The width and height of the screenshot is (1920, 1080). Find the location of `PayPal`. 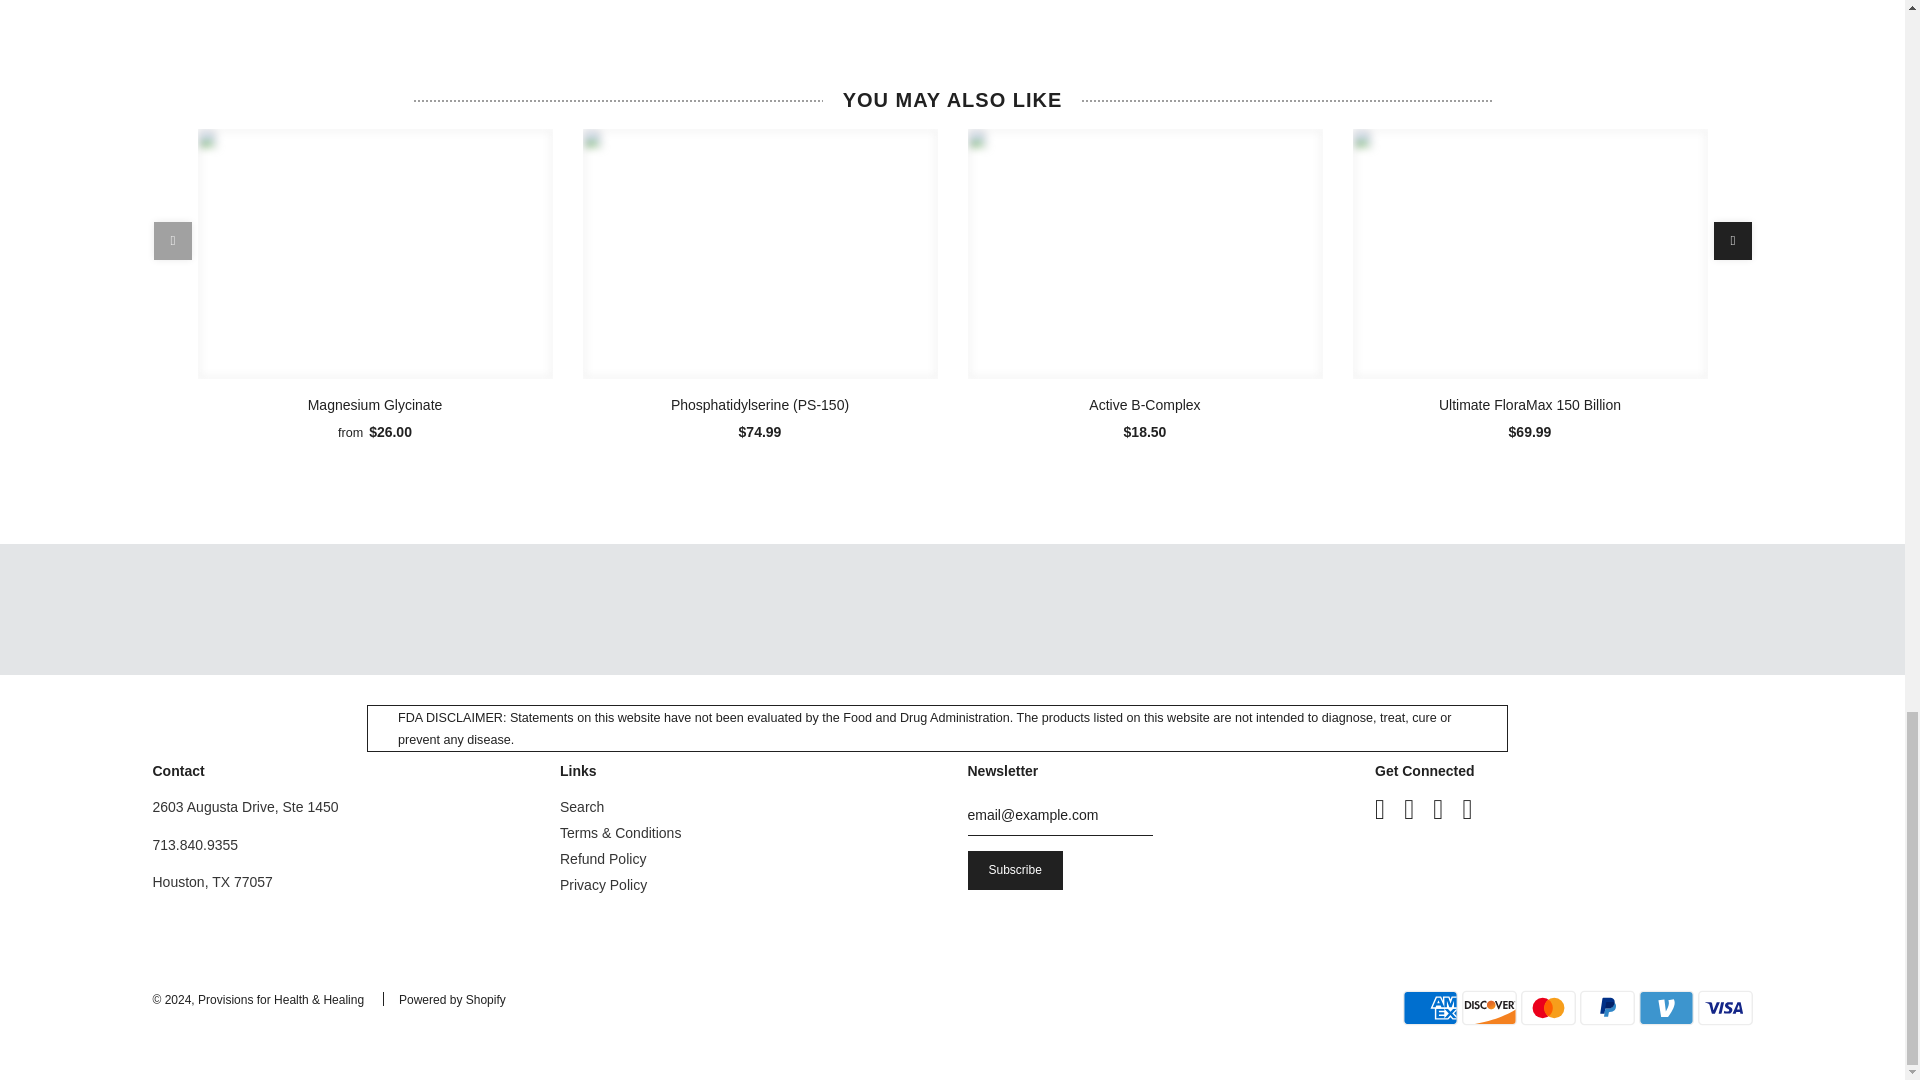

PayPal is located at coordinates (1608, 1008).